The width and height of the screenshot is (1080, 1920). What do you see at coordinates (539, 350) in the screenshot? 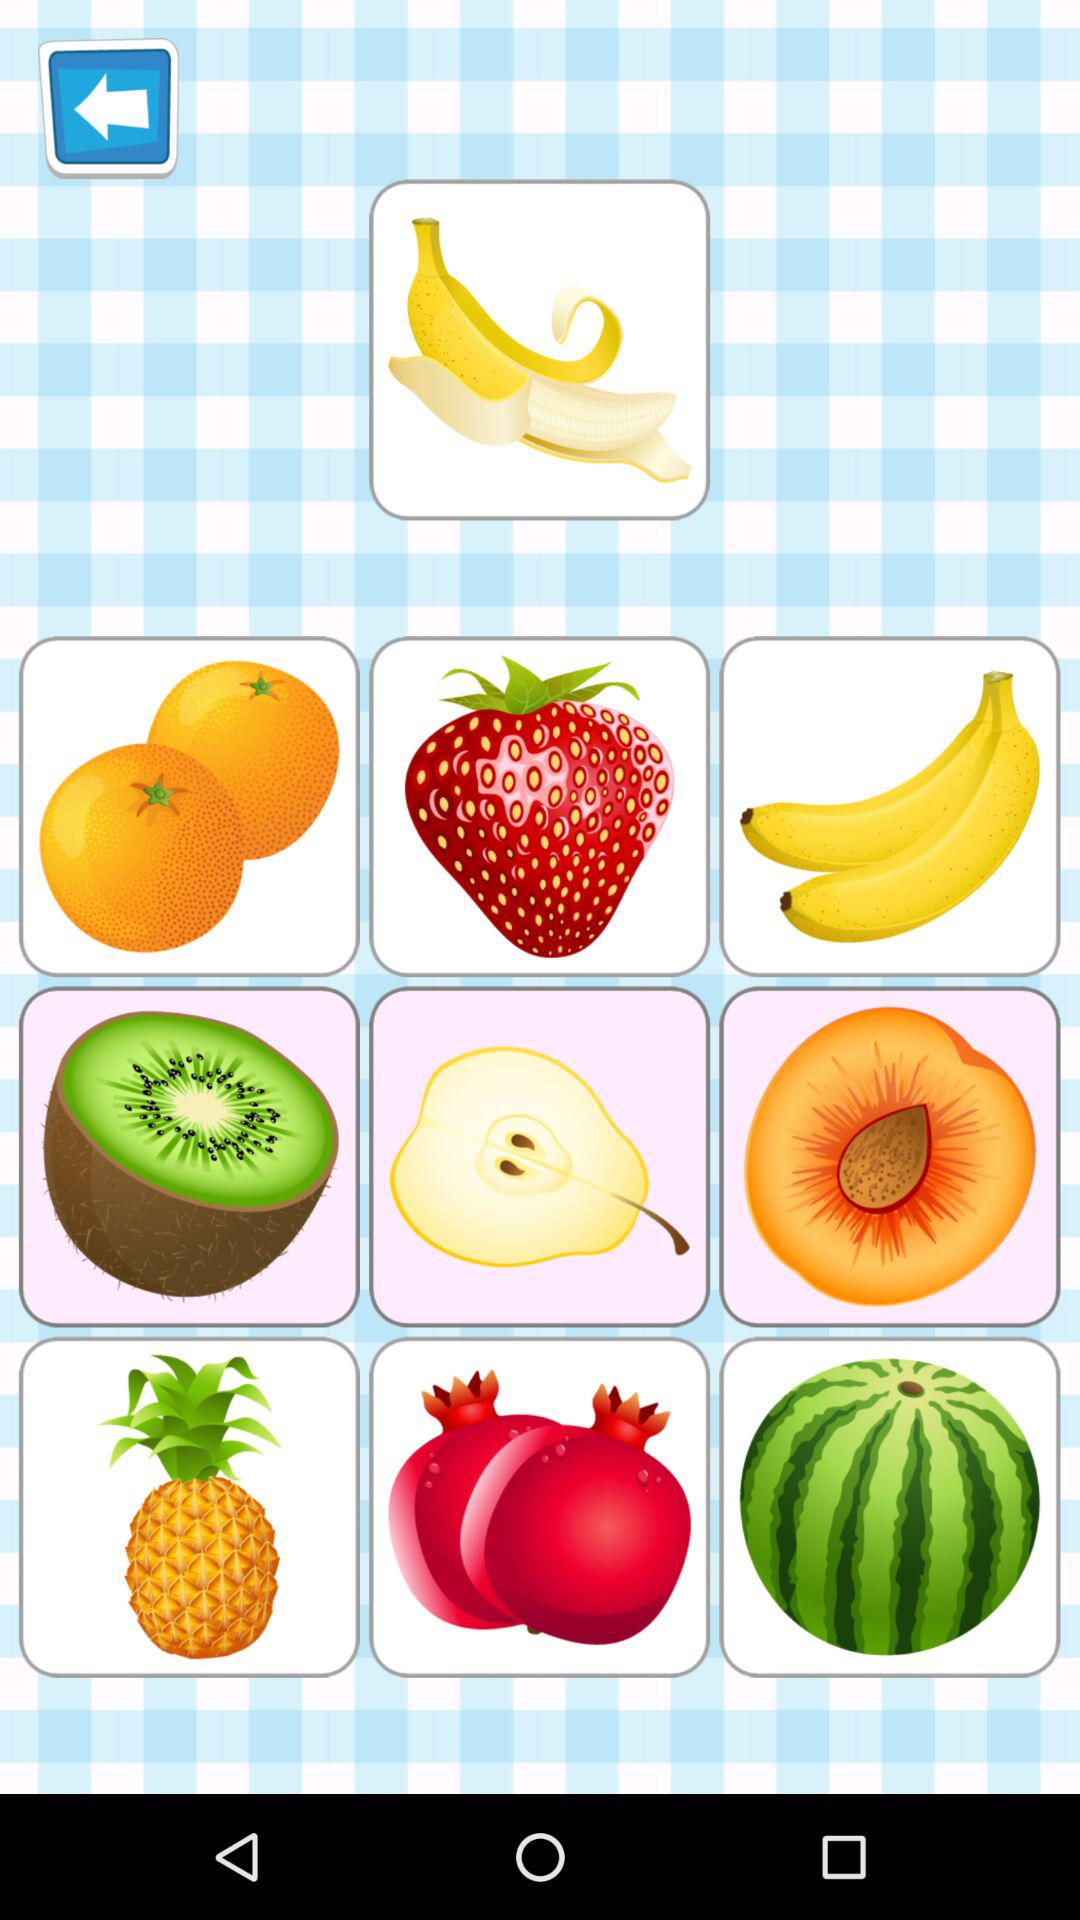
I see `select image` at bounding box center [539, 350].